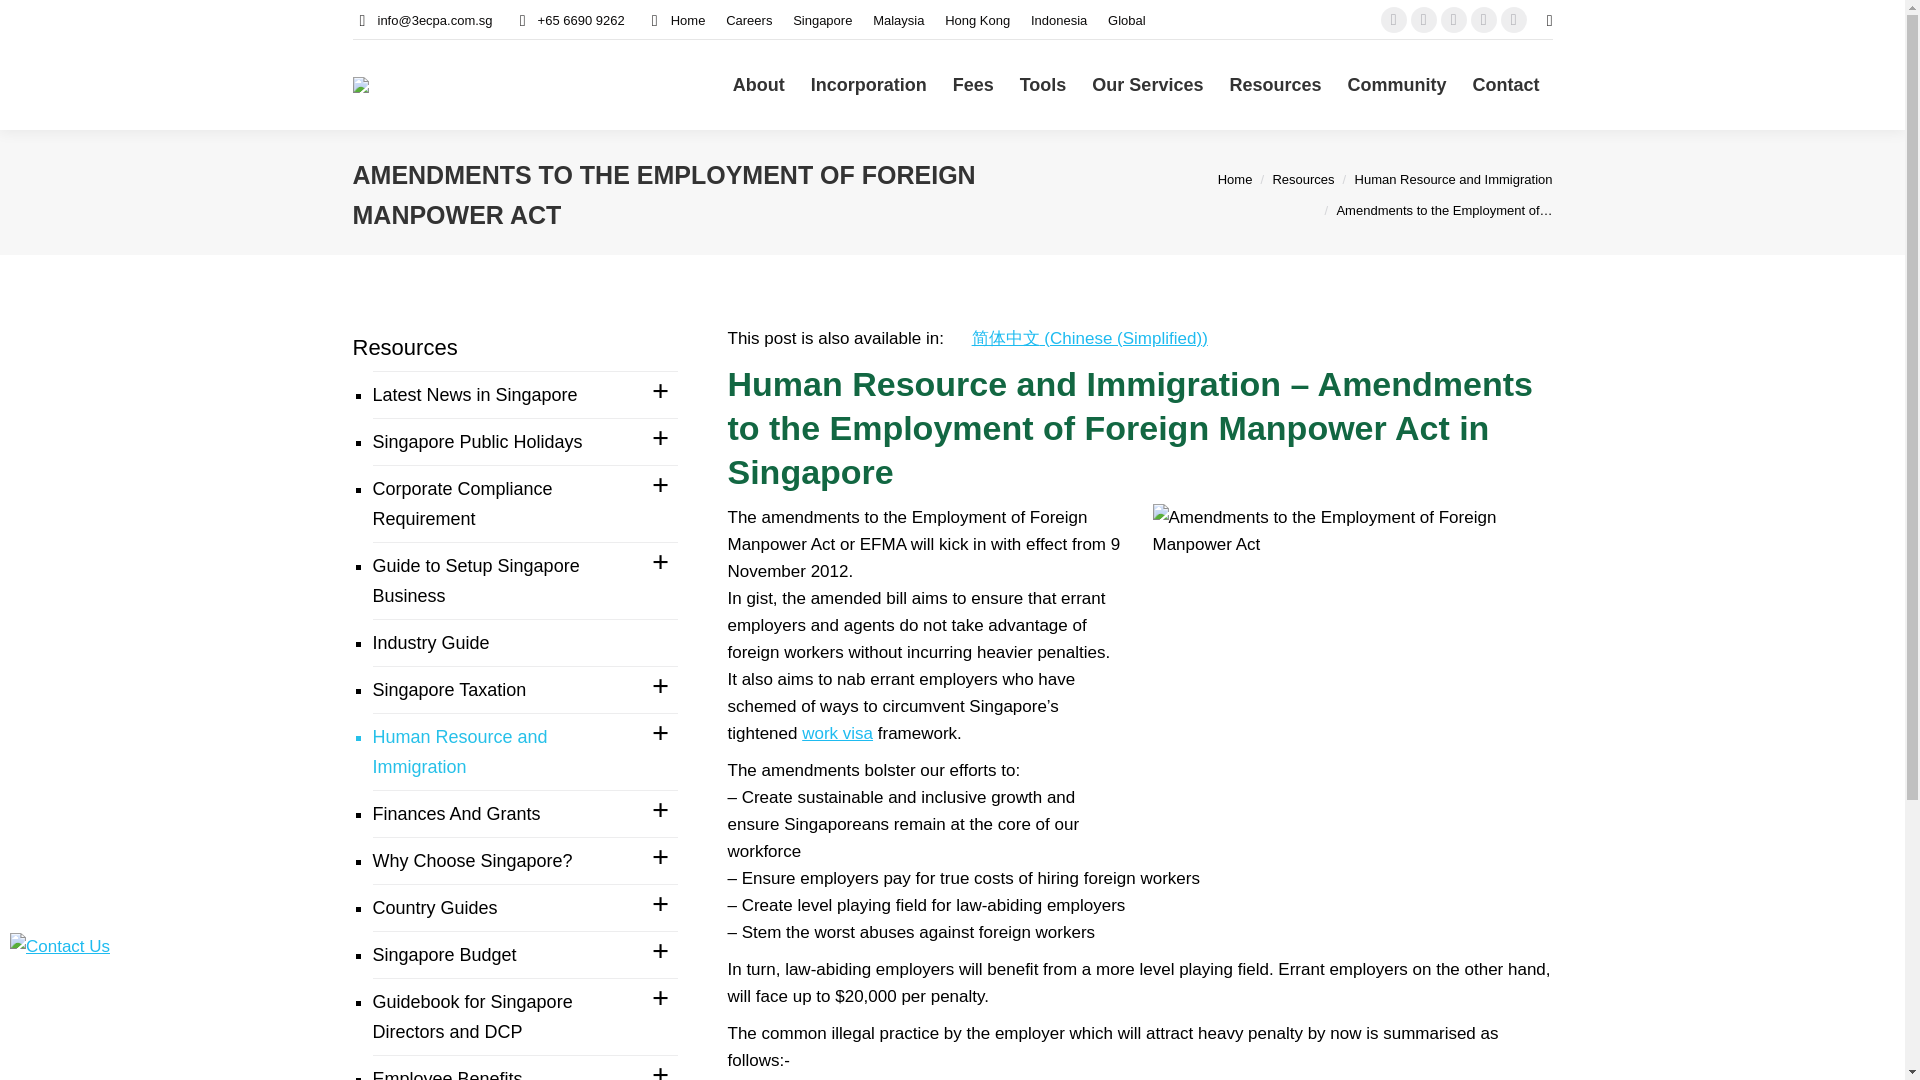  Describe the element at coordinates (1424, 20) in the screenshot. I see `X page opens in new window` at that location.